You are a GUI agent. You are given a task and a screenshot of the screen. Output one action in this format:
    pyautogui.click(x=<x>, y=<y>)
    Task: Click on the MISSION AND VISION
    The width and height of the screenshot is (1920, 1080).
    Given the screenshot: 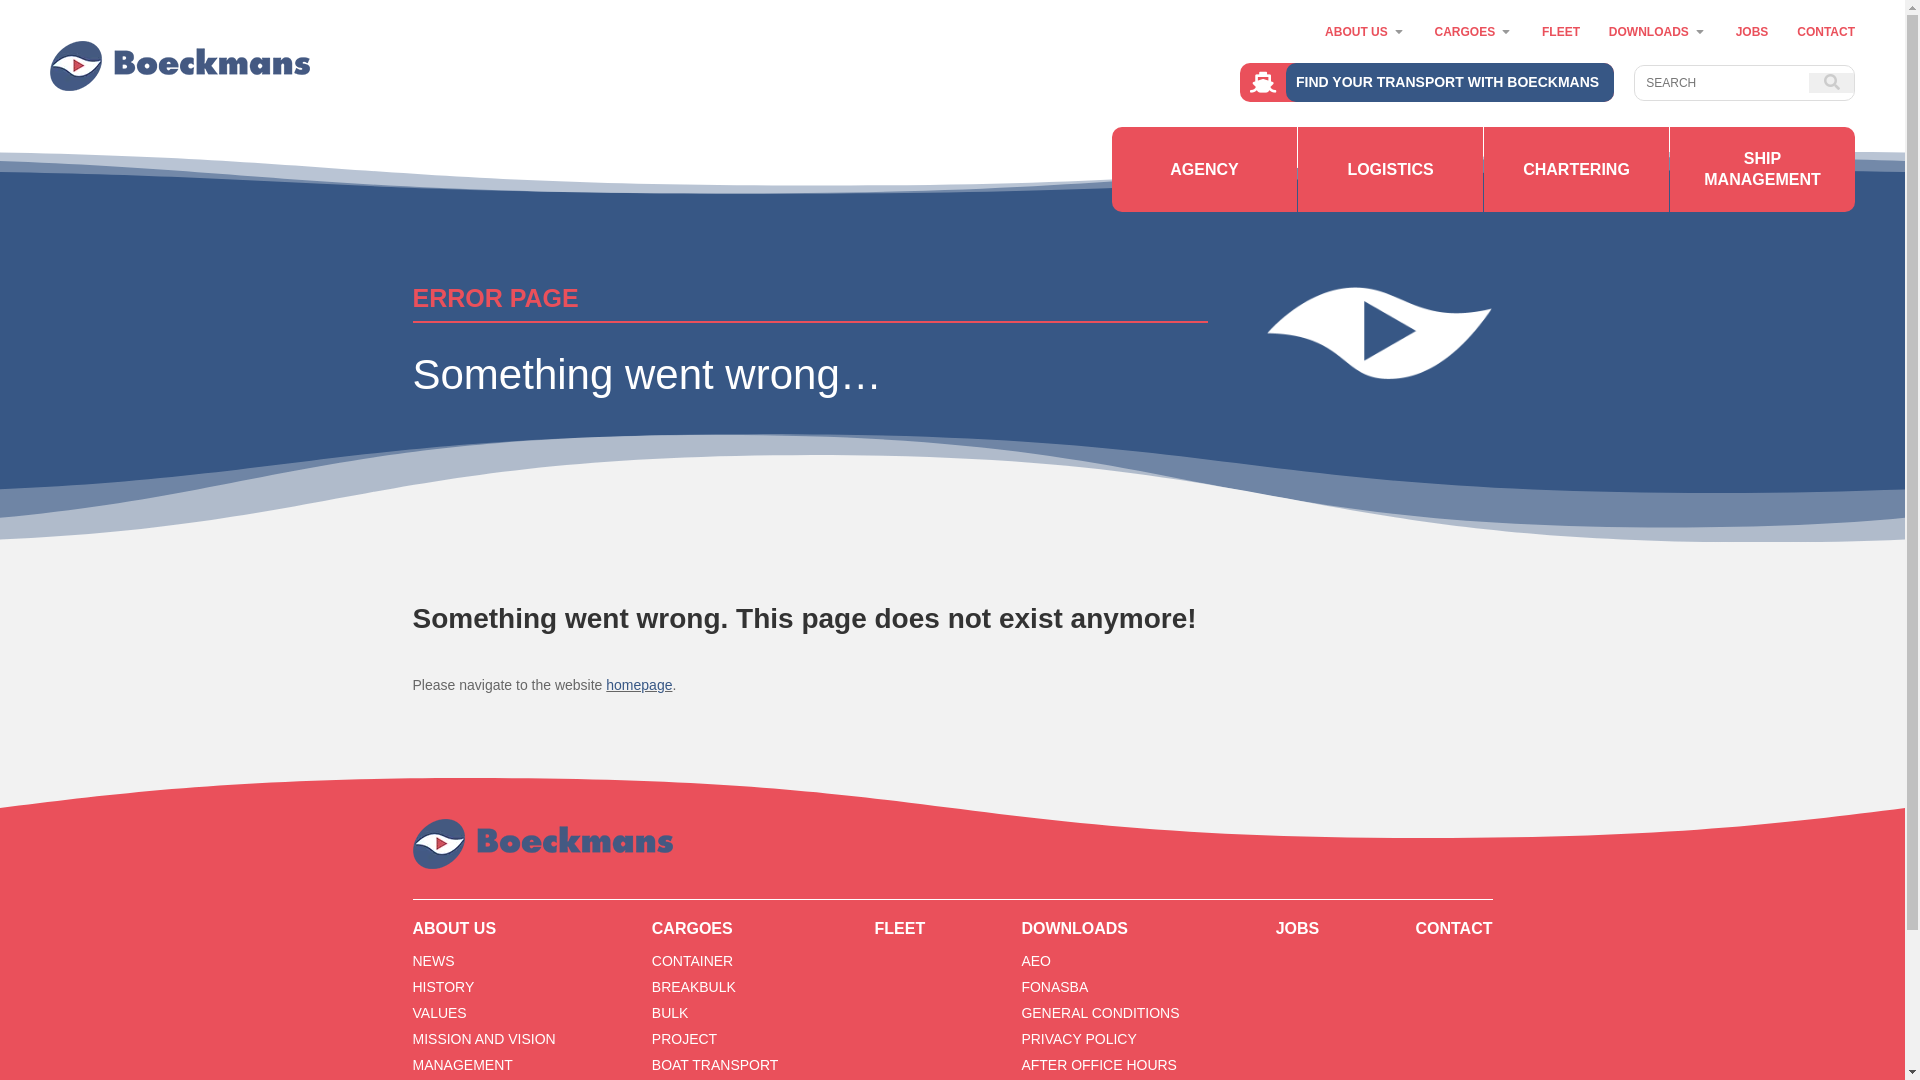 What is the action you would take?
    pyautogui.click(x=484, y=1039)
    